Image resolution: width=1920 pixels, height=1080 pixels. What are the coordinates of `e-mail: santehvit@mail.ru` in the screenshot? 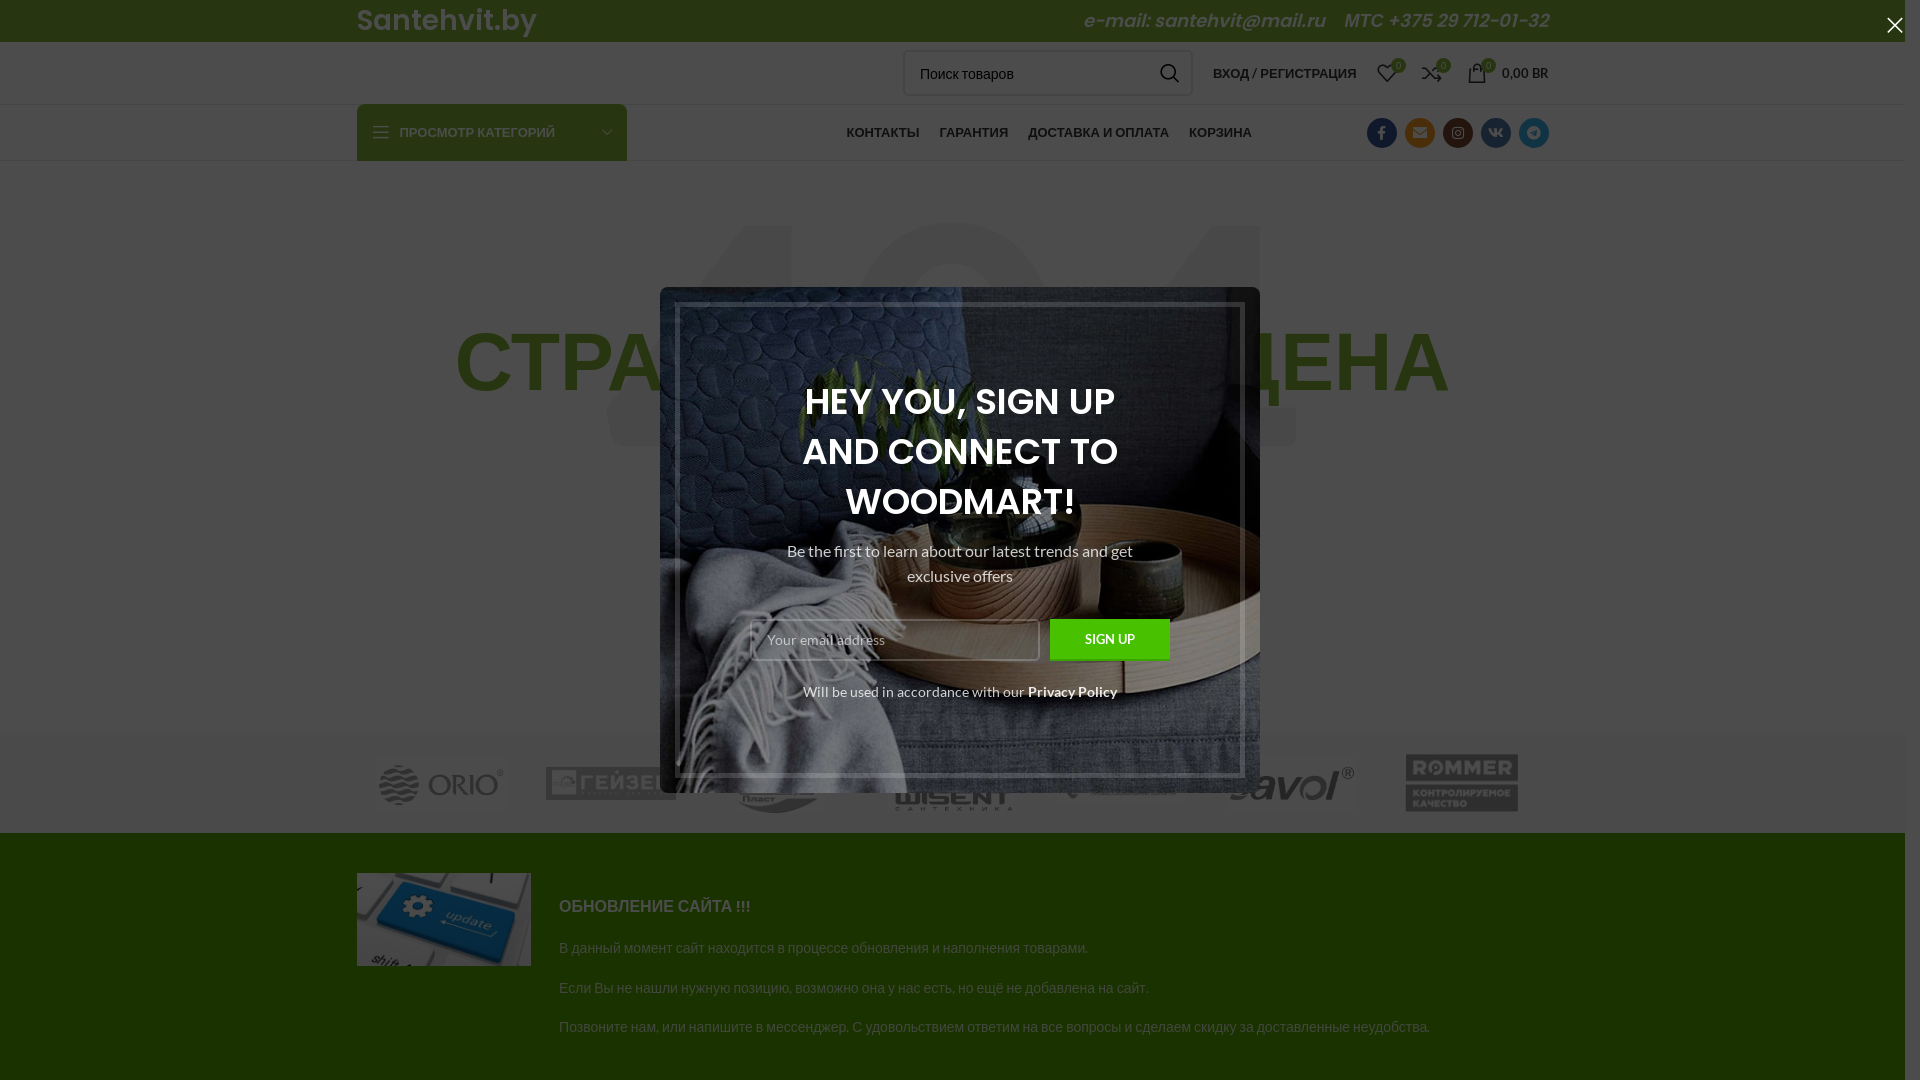 It's located at (1203, 20).